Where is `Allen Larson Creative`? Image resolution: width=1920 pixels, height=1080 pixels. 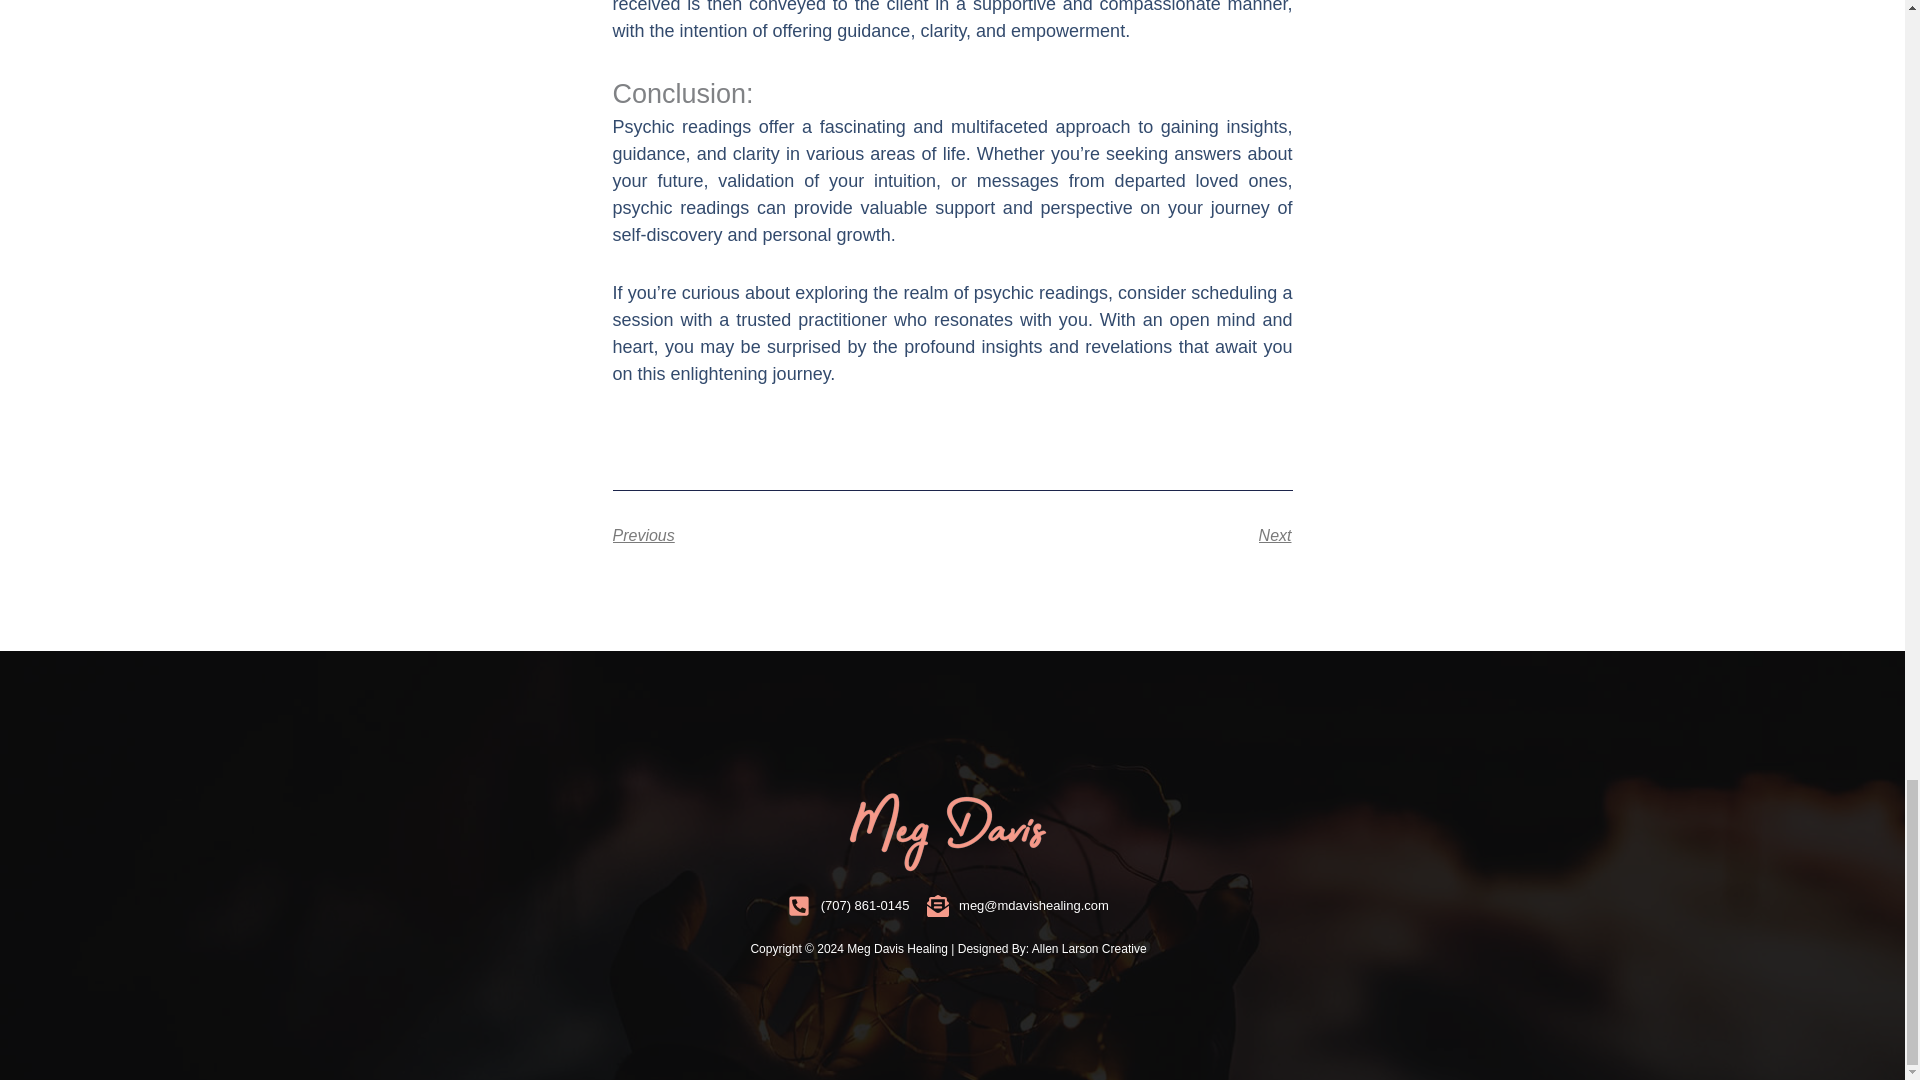
Allen Larson Creative is located at coordinates (1089, 948).